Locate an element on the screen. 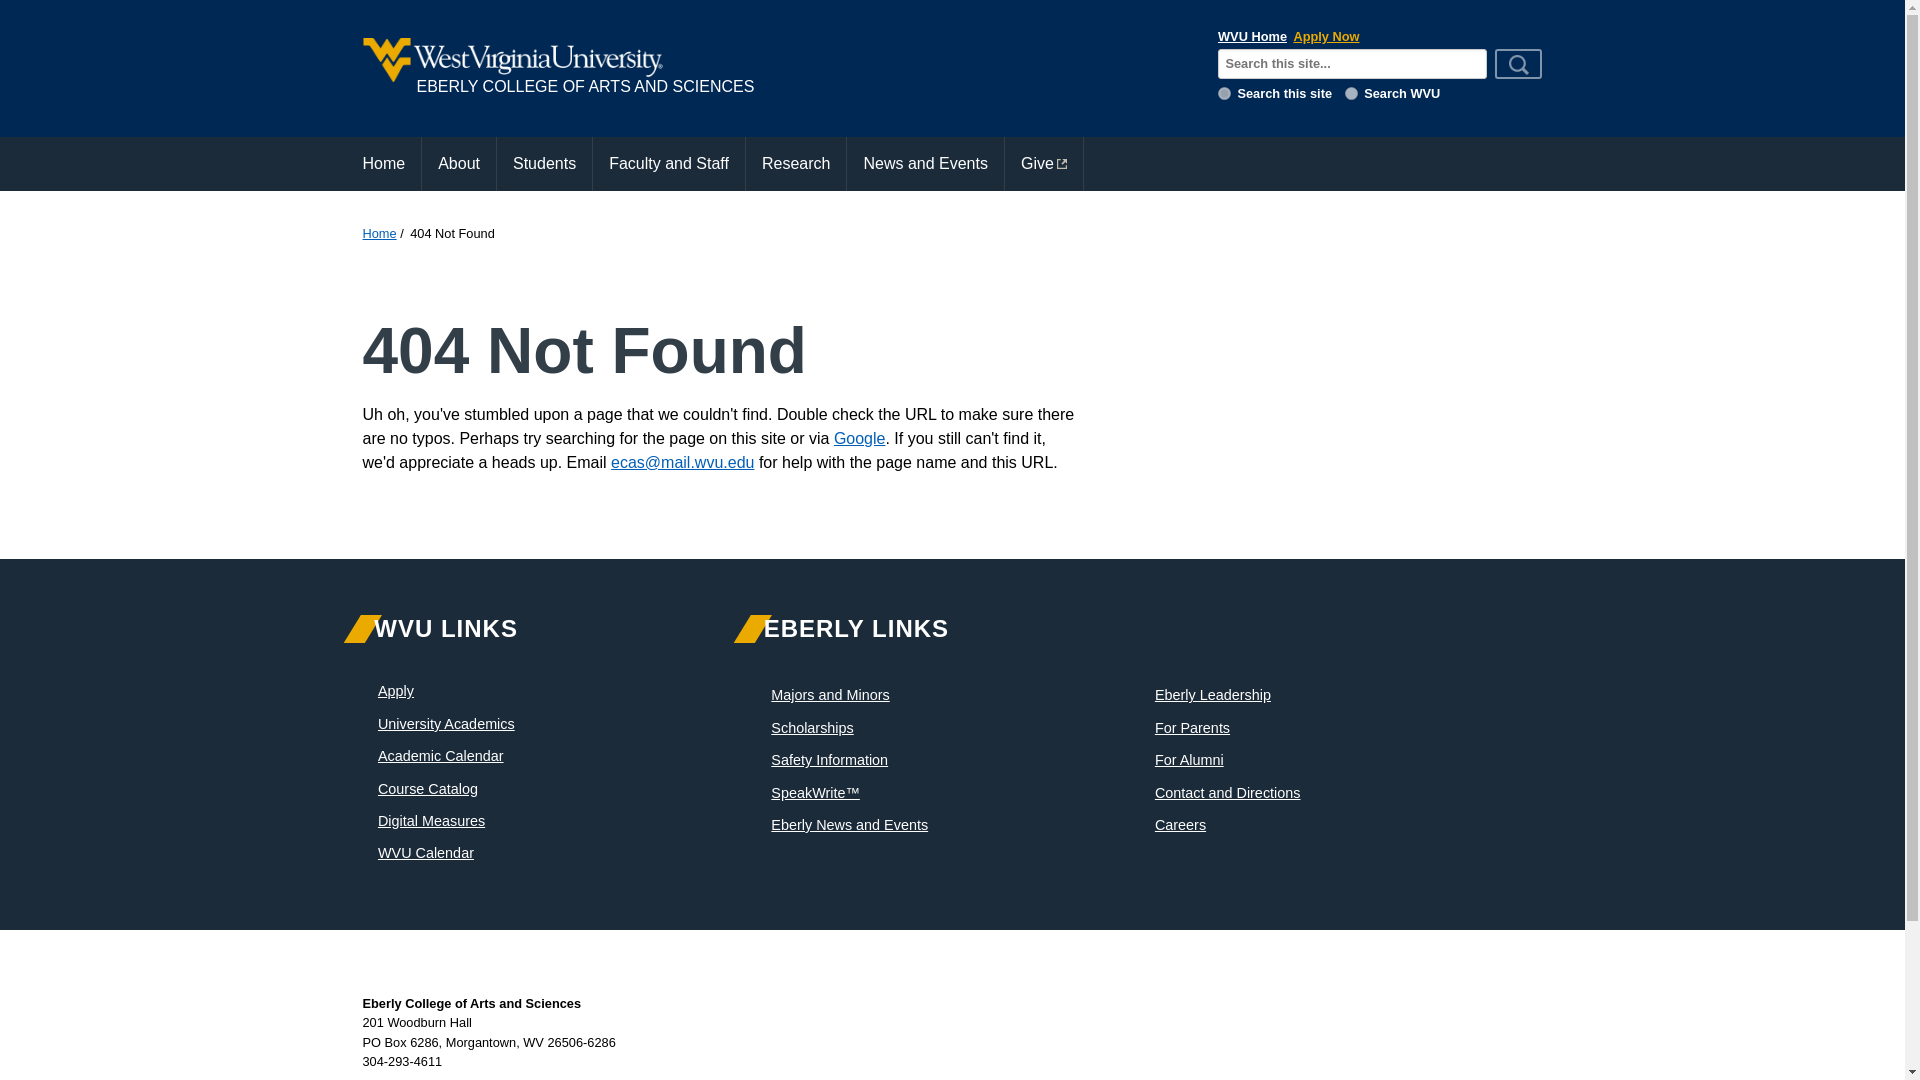 The image size is (1920, 1080). WVU Calendar is located at coordinates (426, 852).